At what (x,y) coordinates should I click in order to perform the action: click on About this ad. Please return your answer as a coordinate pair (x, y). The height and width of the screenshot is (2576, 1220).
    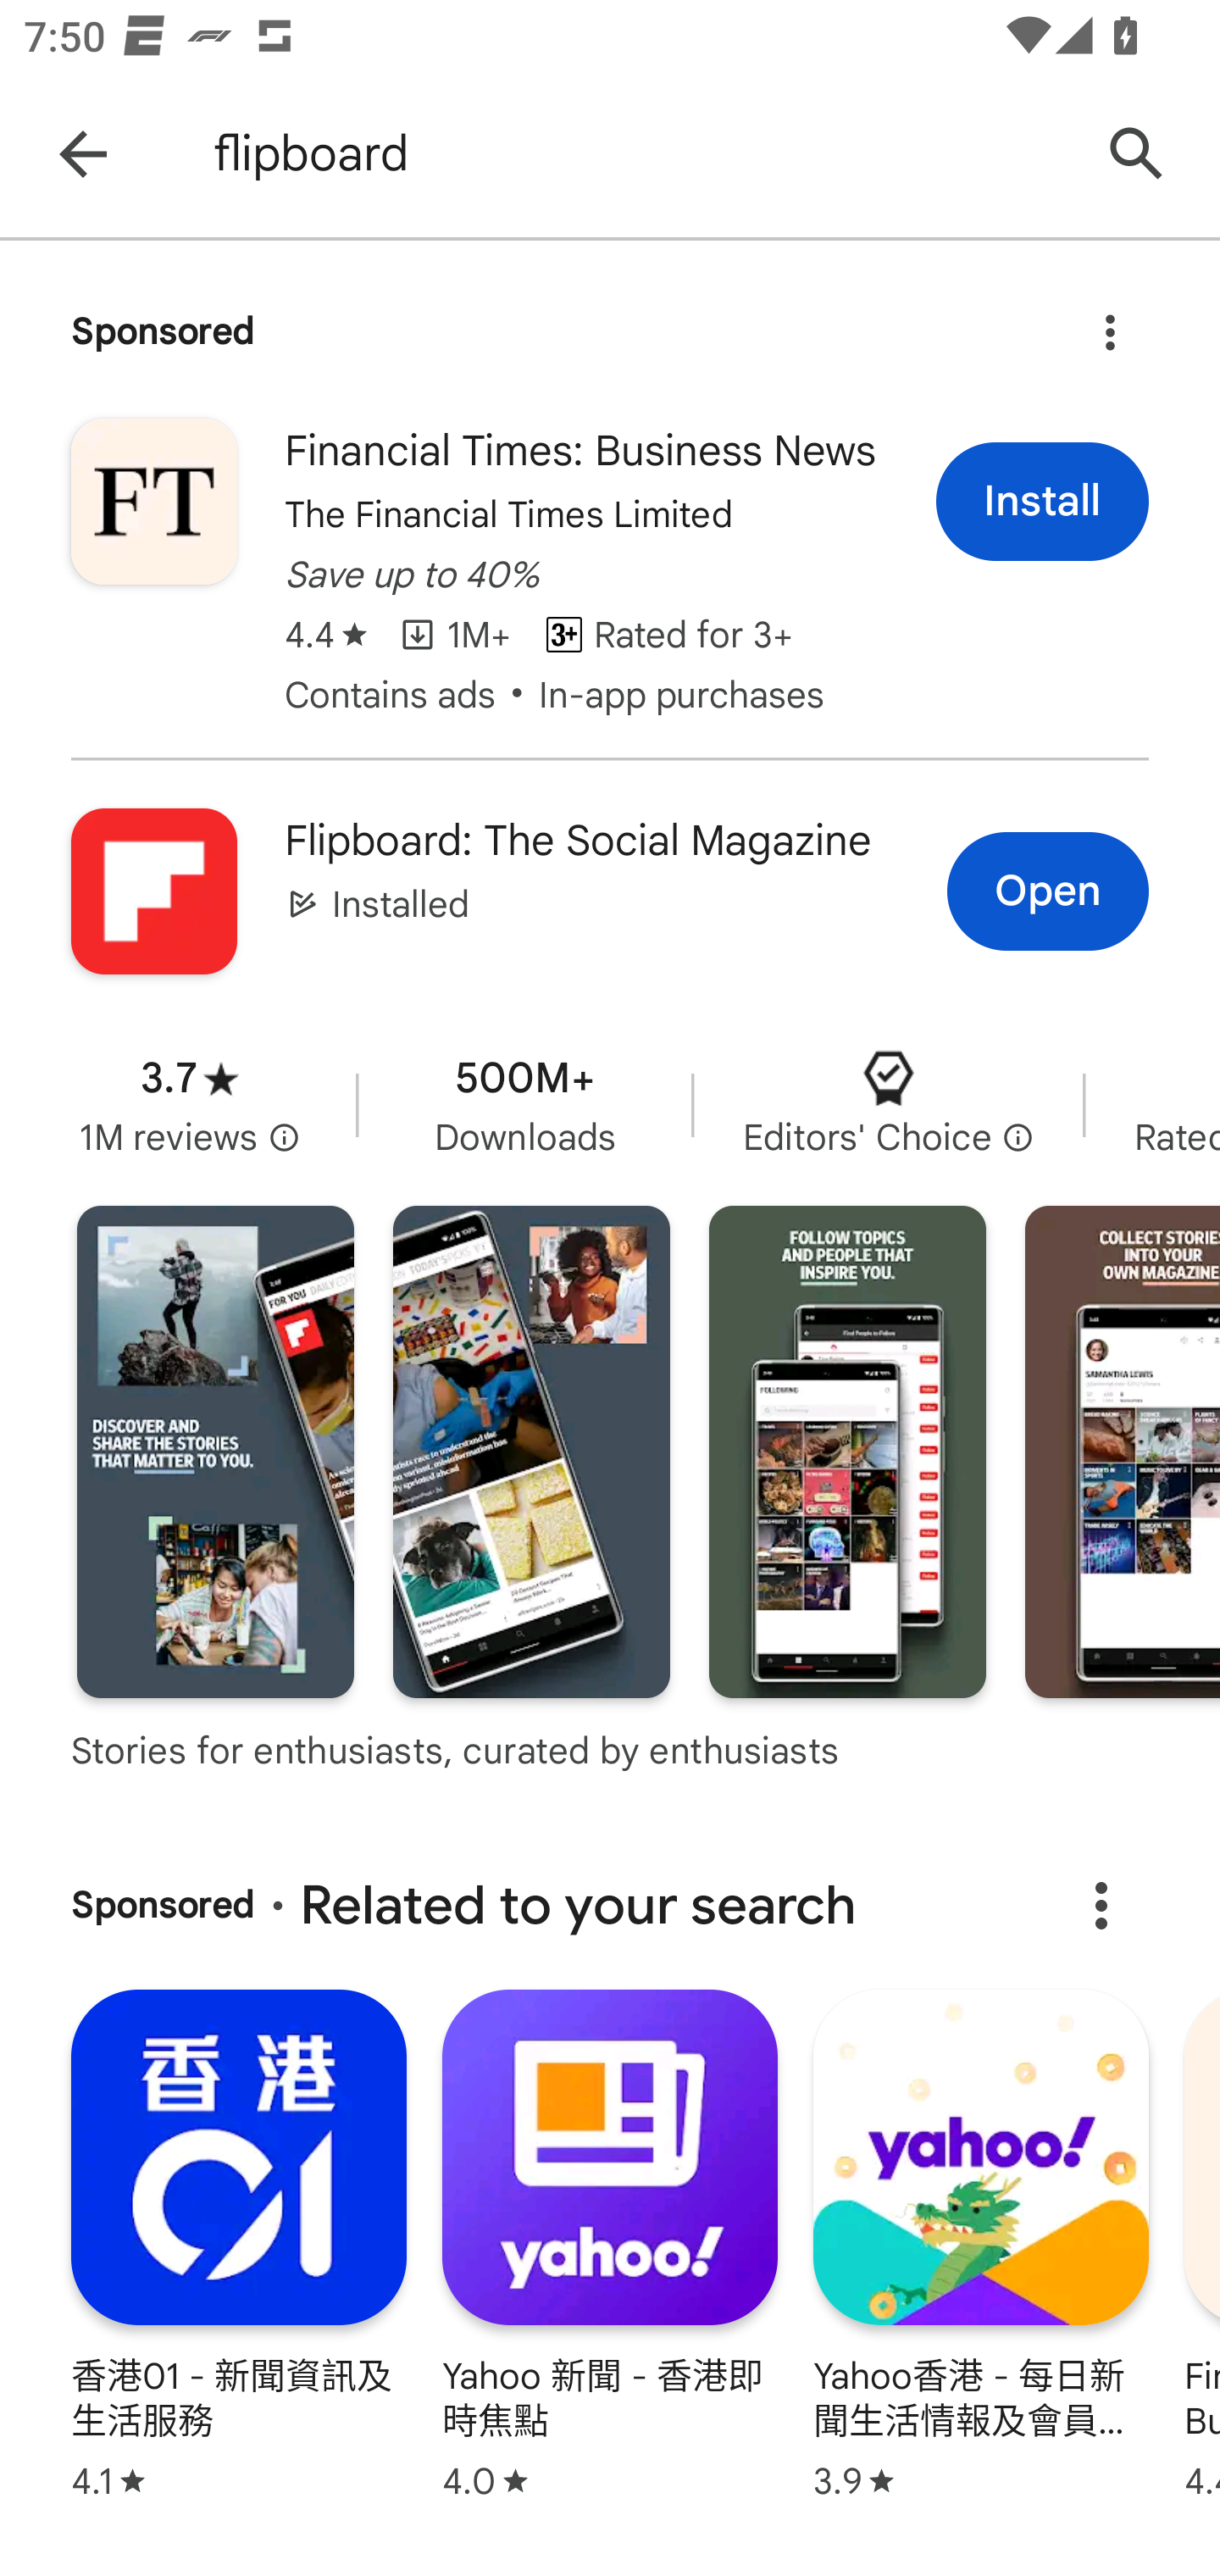
    Looking at the image, I should click on (1101, 1905).